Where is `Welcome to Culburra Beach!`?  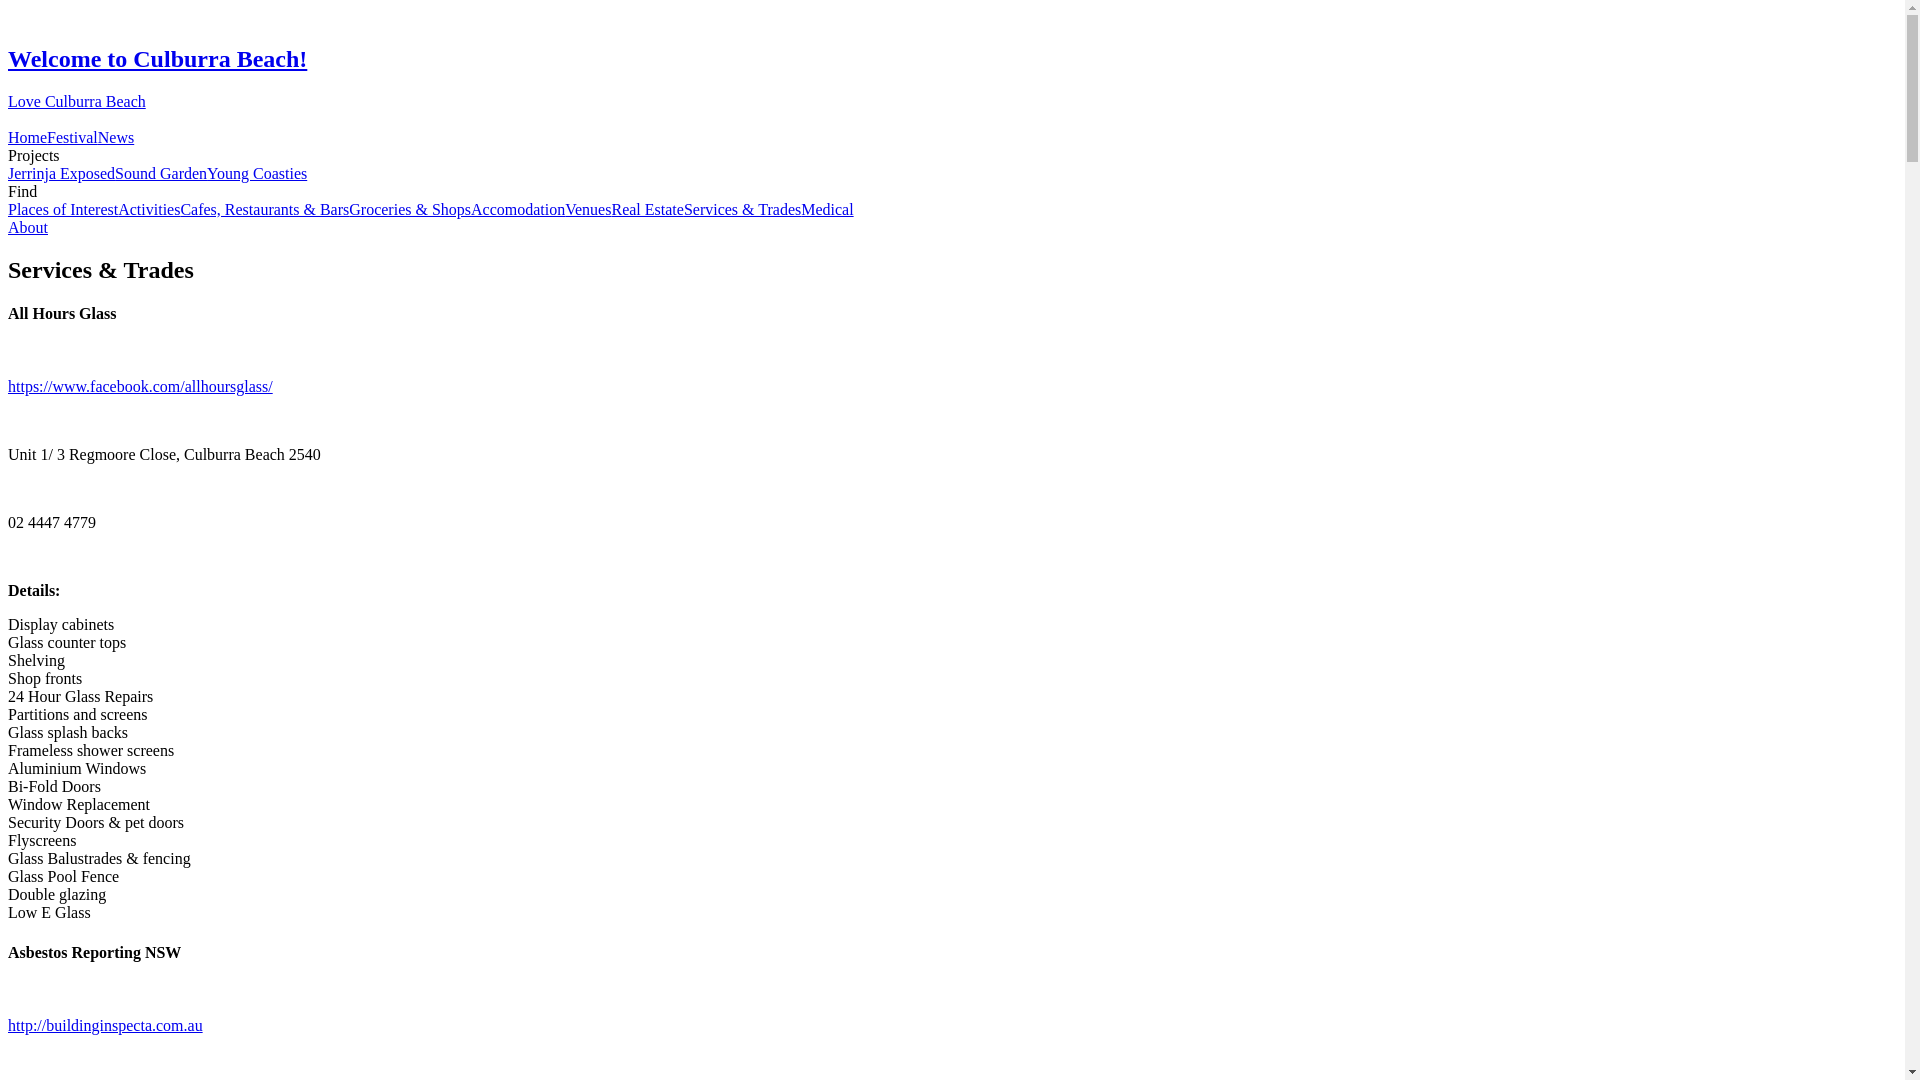 Welcome to Culburra Beach! is located at coordinates (952, 60).